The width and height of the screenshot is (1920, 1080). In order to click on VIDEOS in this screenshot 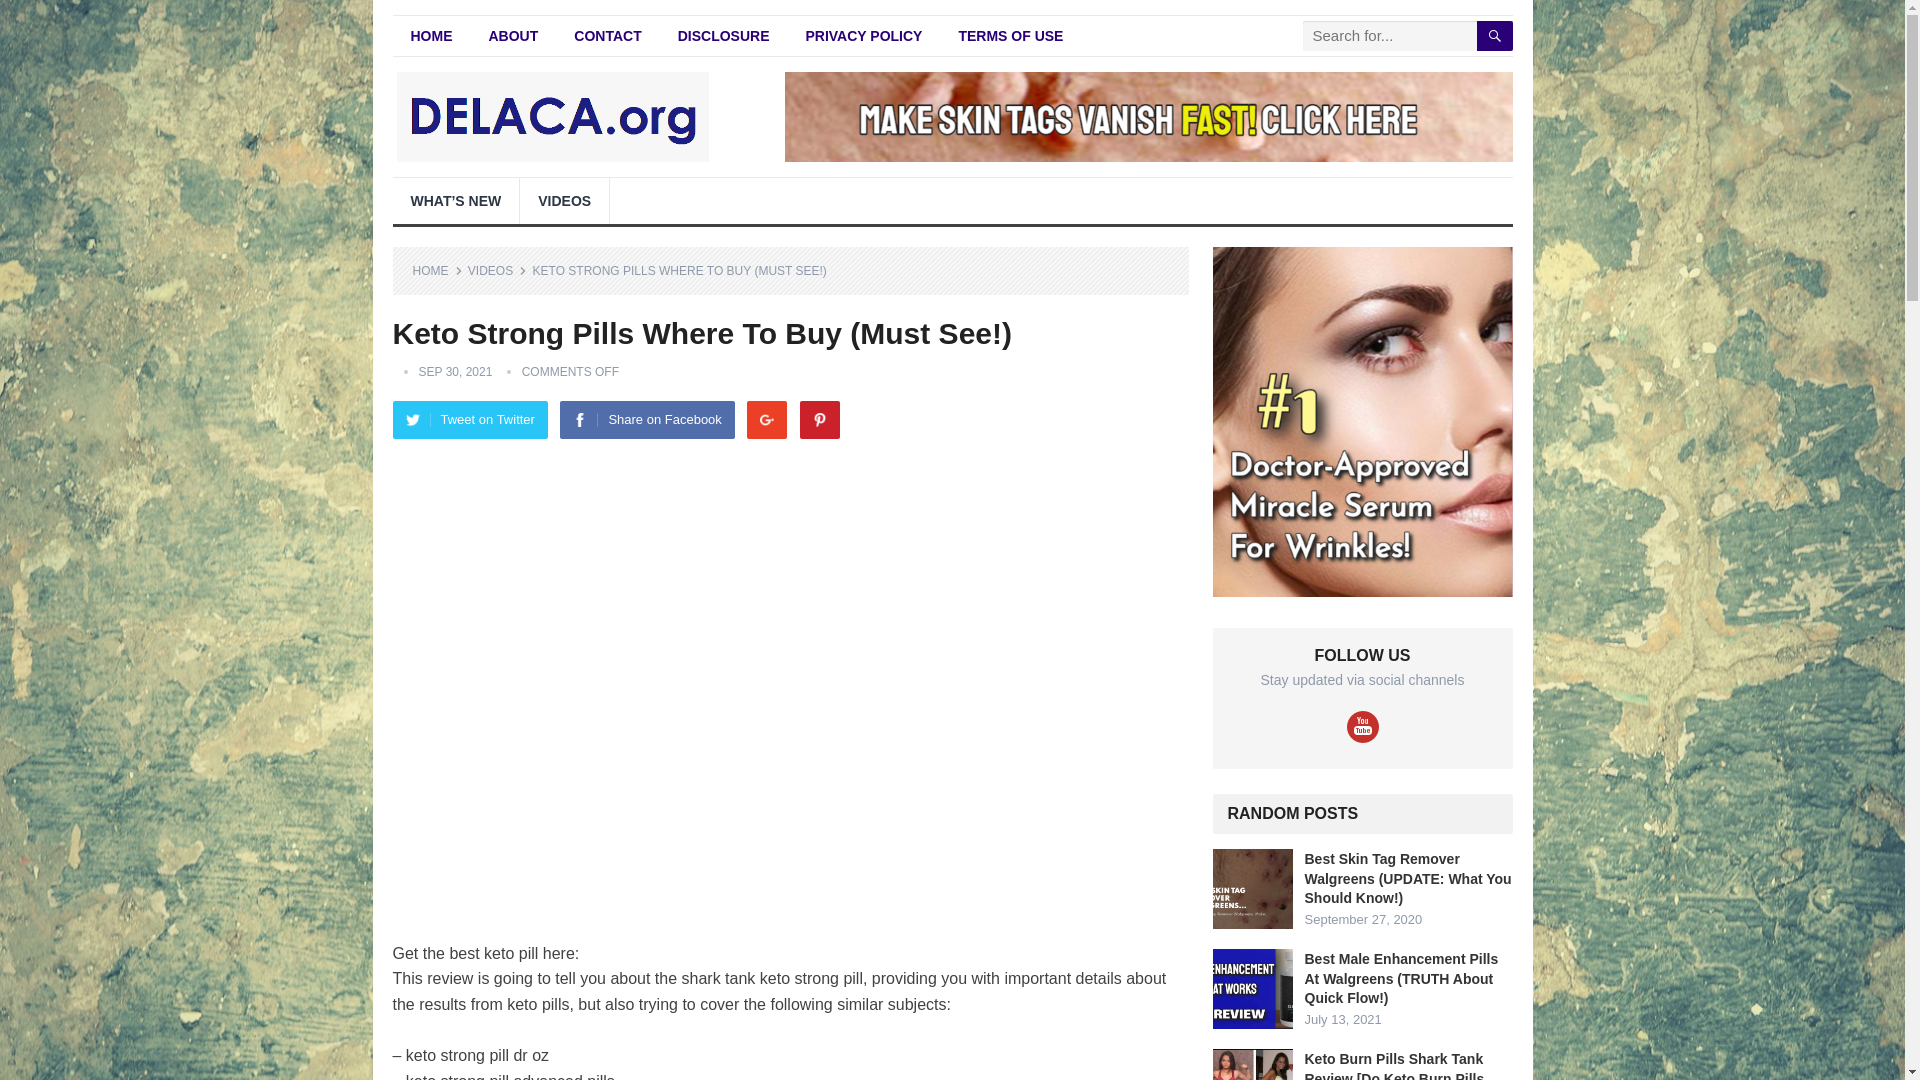, I will do `click(497, 270)`.